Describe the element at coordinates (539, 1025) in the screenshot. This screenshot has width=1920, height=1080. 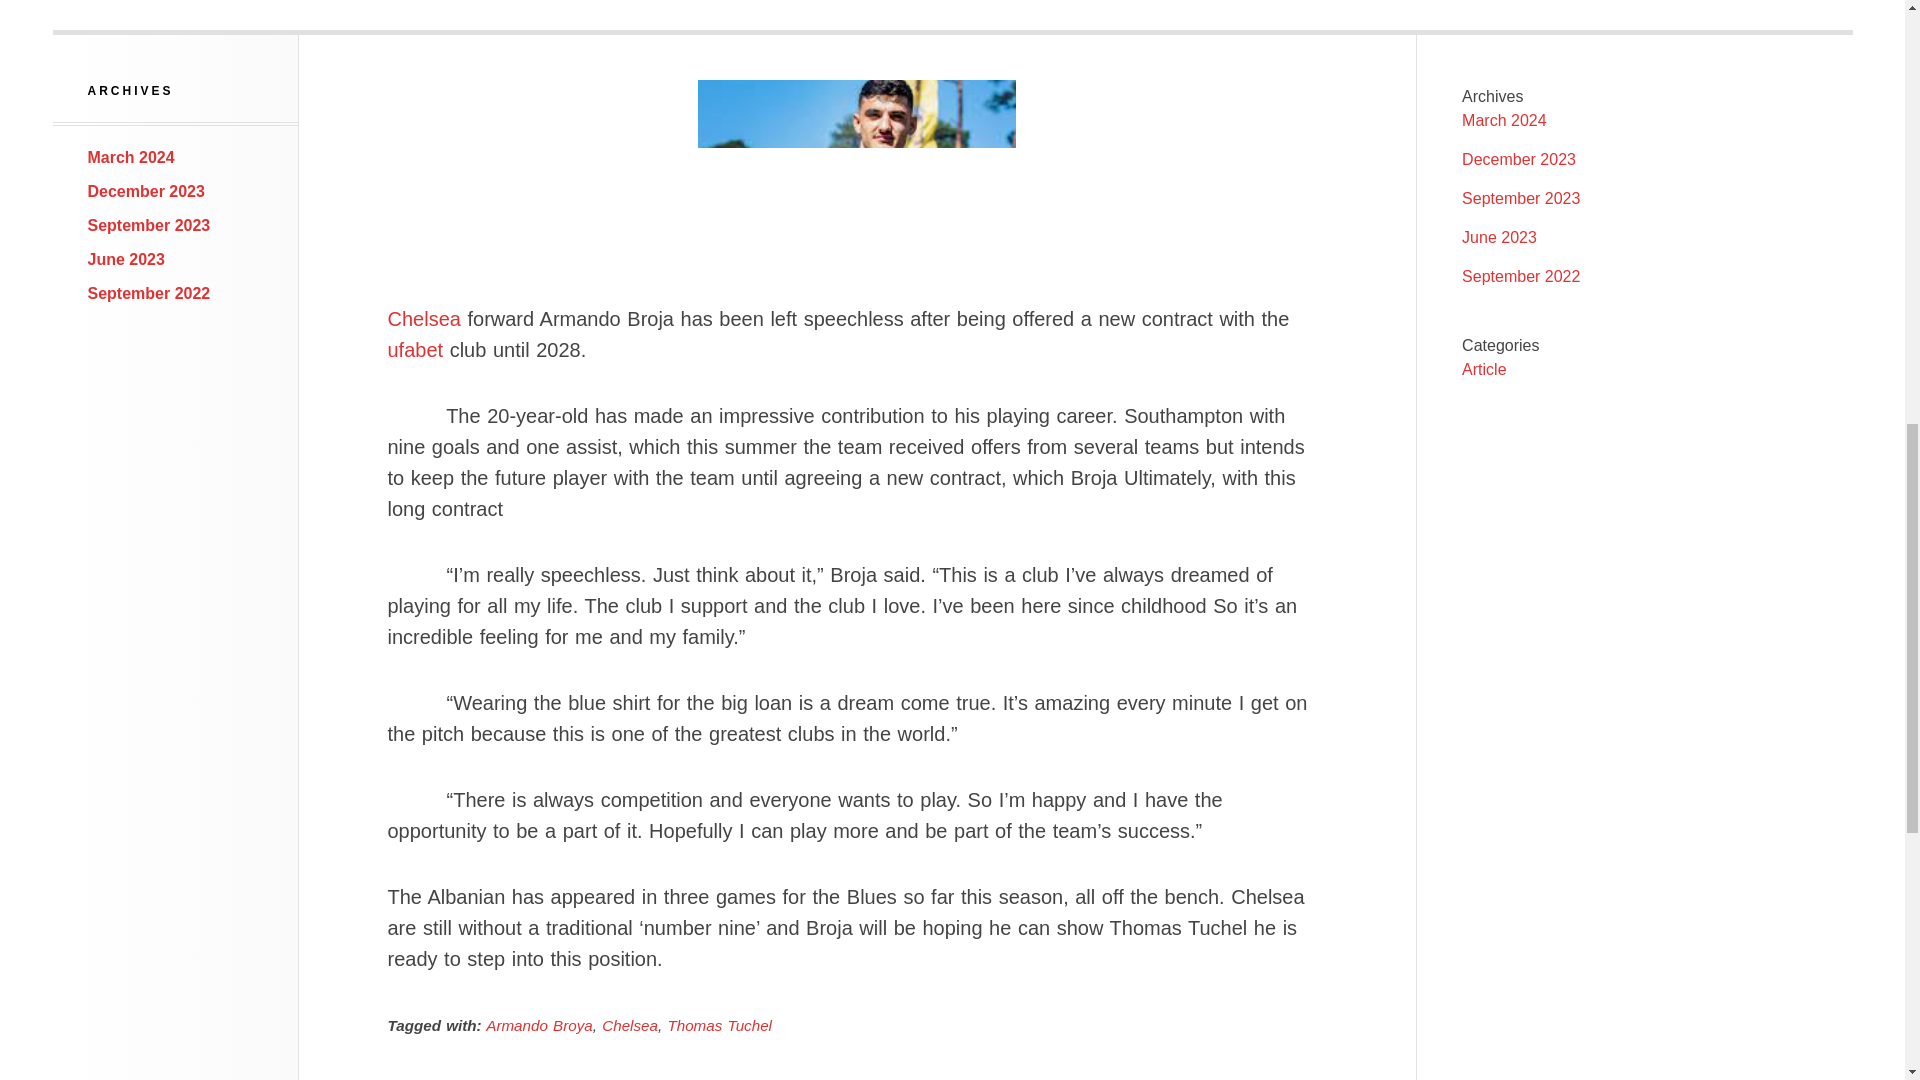
I see `Armando Broya` at that location.